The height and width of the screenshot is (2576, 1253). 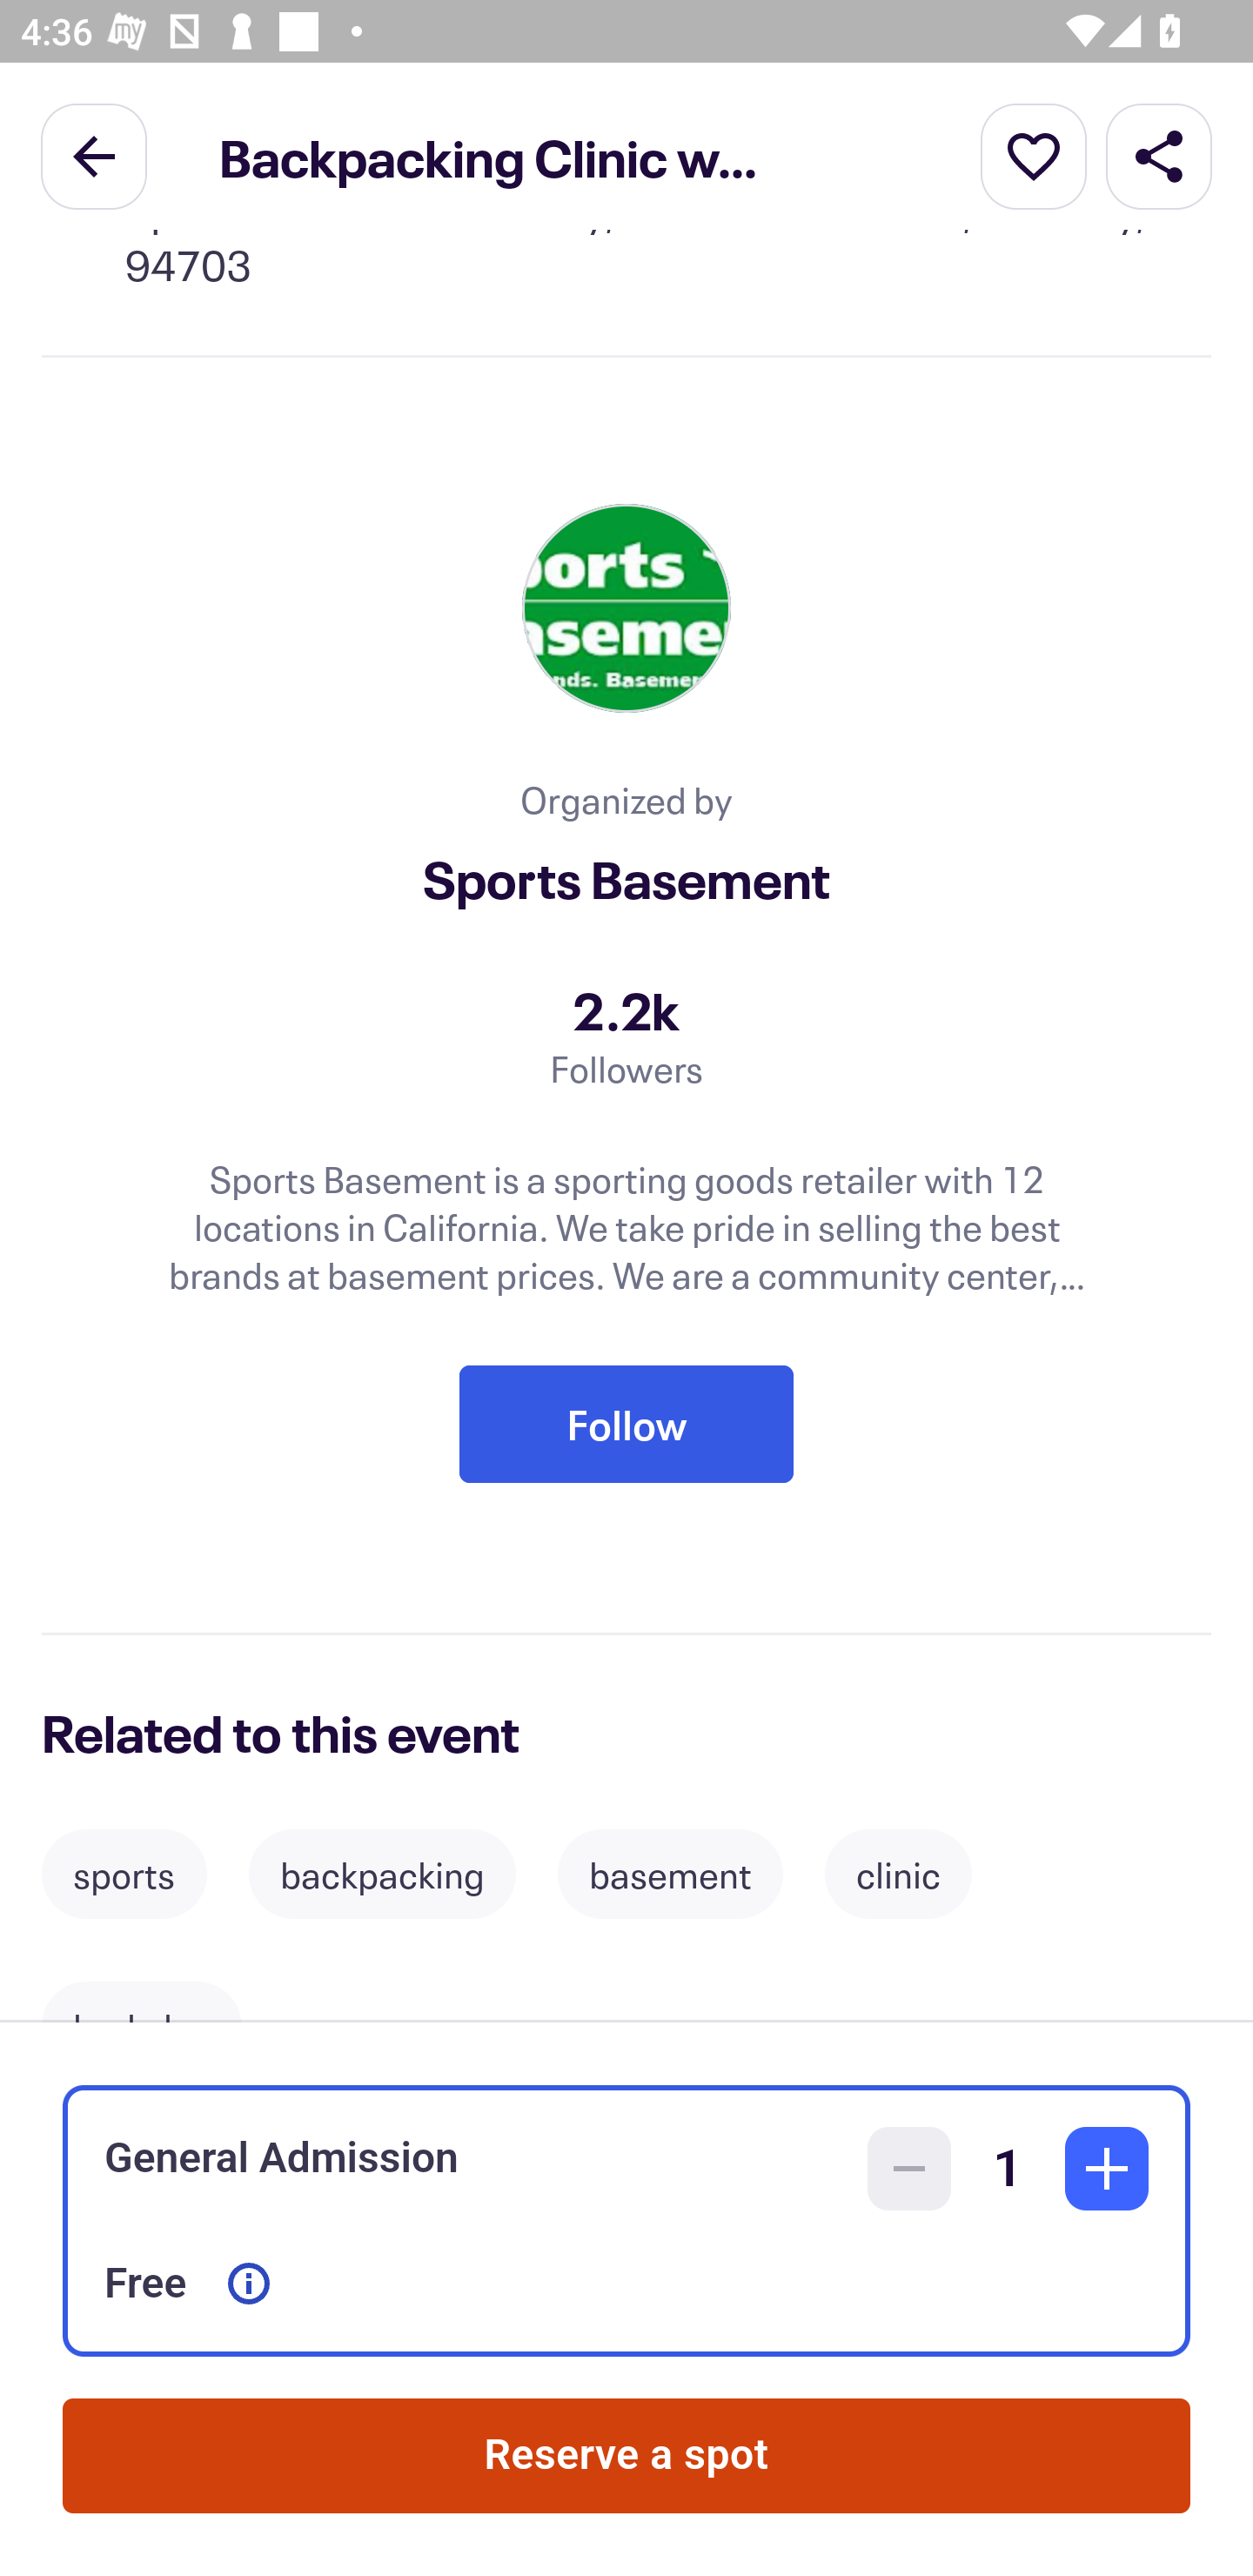 What do you see at coordinates (94, 155) in the screenshot?
I see `Back` at bounding box center [94, 155].